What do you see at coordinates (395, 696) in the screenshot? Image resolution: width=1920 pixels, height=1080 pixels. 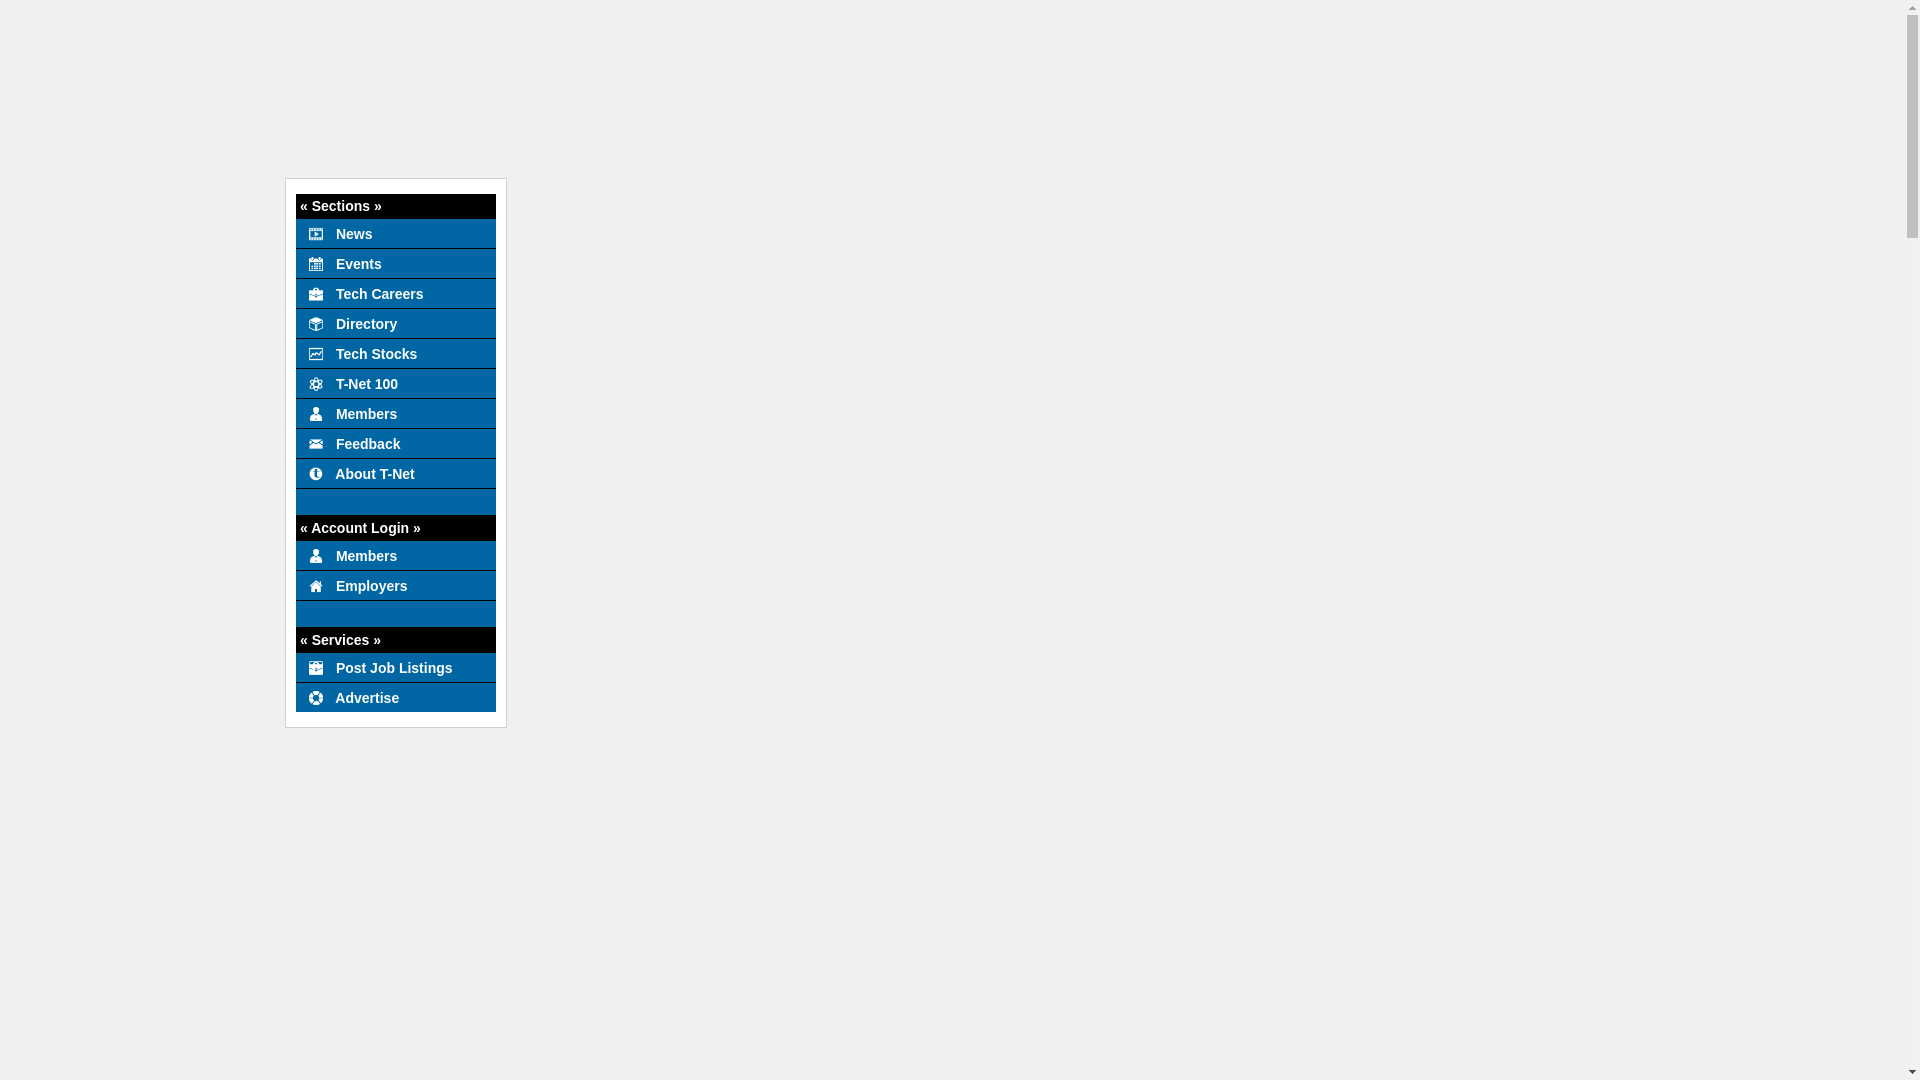 I see `Advertise` at bounding box center [395, 696].